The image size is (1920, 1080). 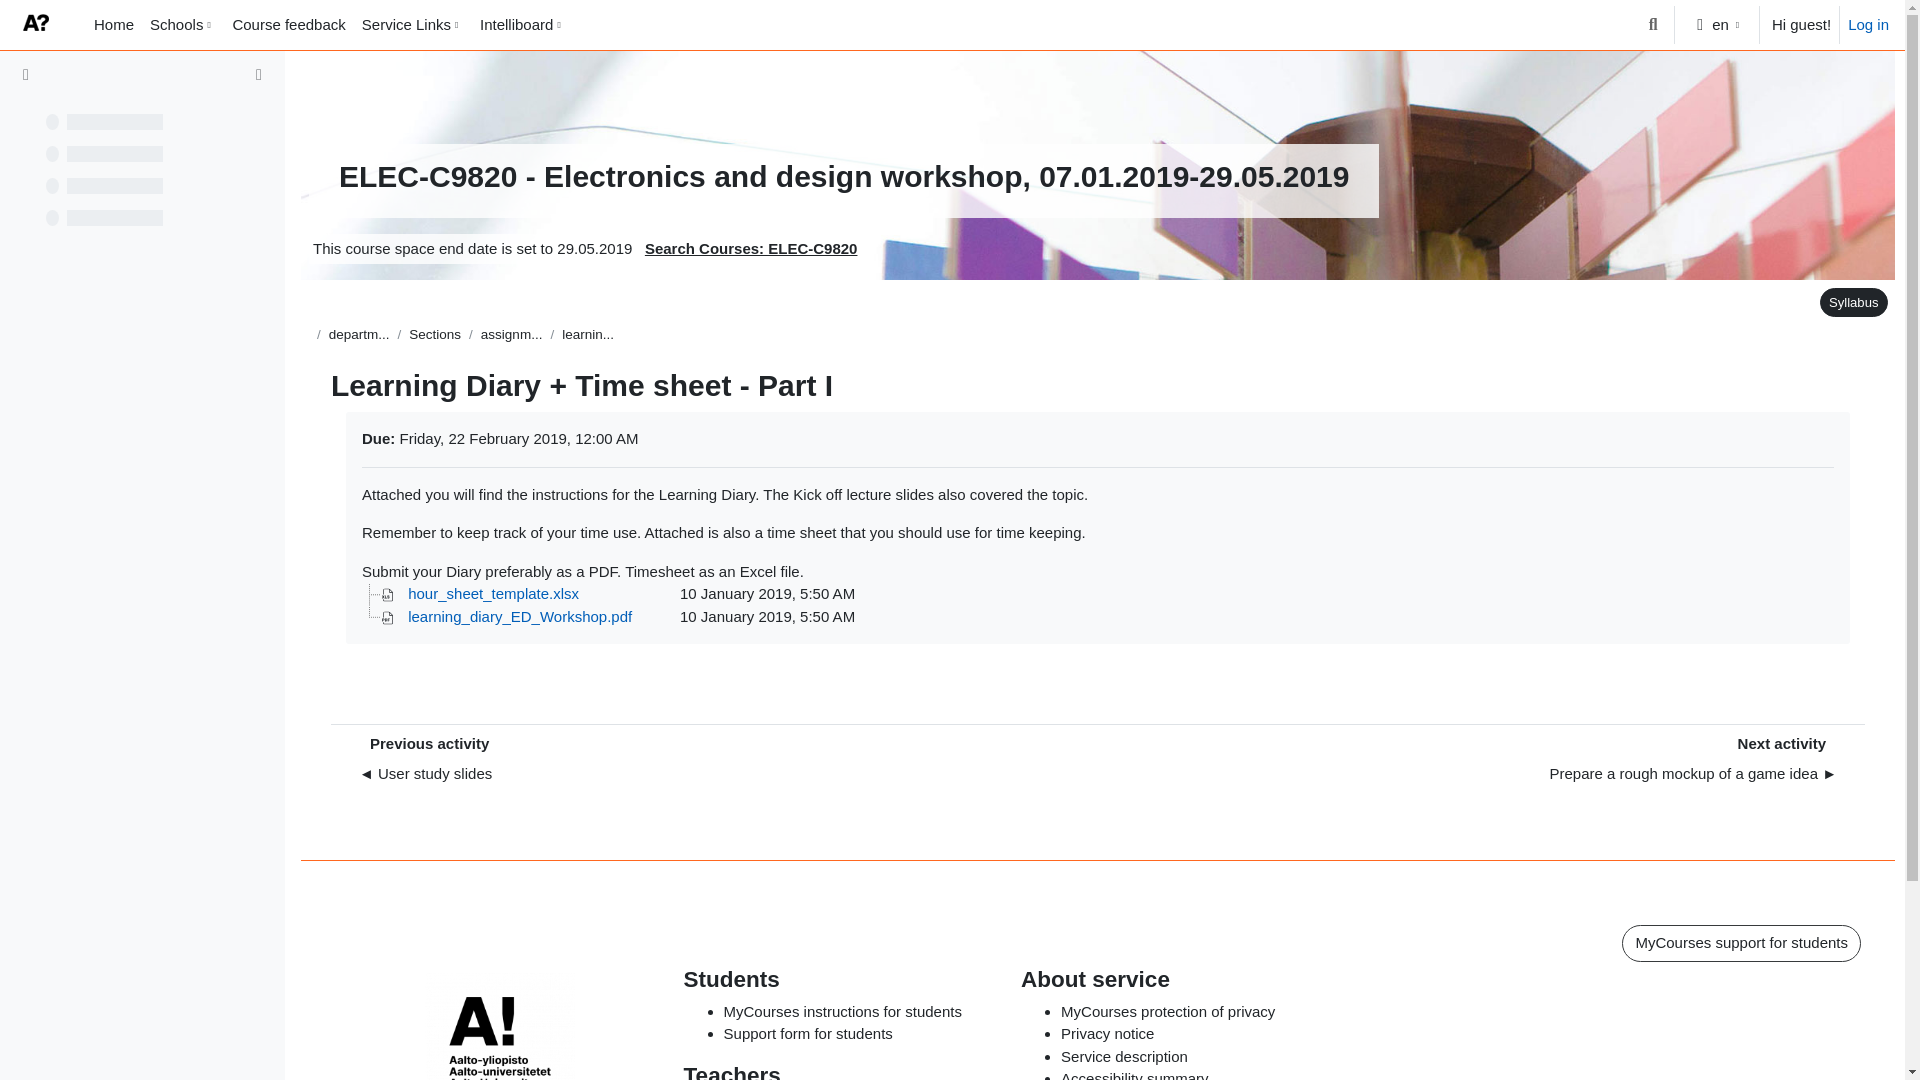 I want to click on Service Links, so click(x=412, y=24).